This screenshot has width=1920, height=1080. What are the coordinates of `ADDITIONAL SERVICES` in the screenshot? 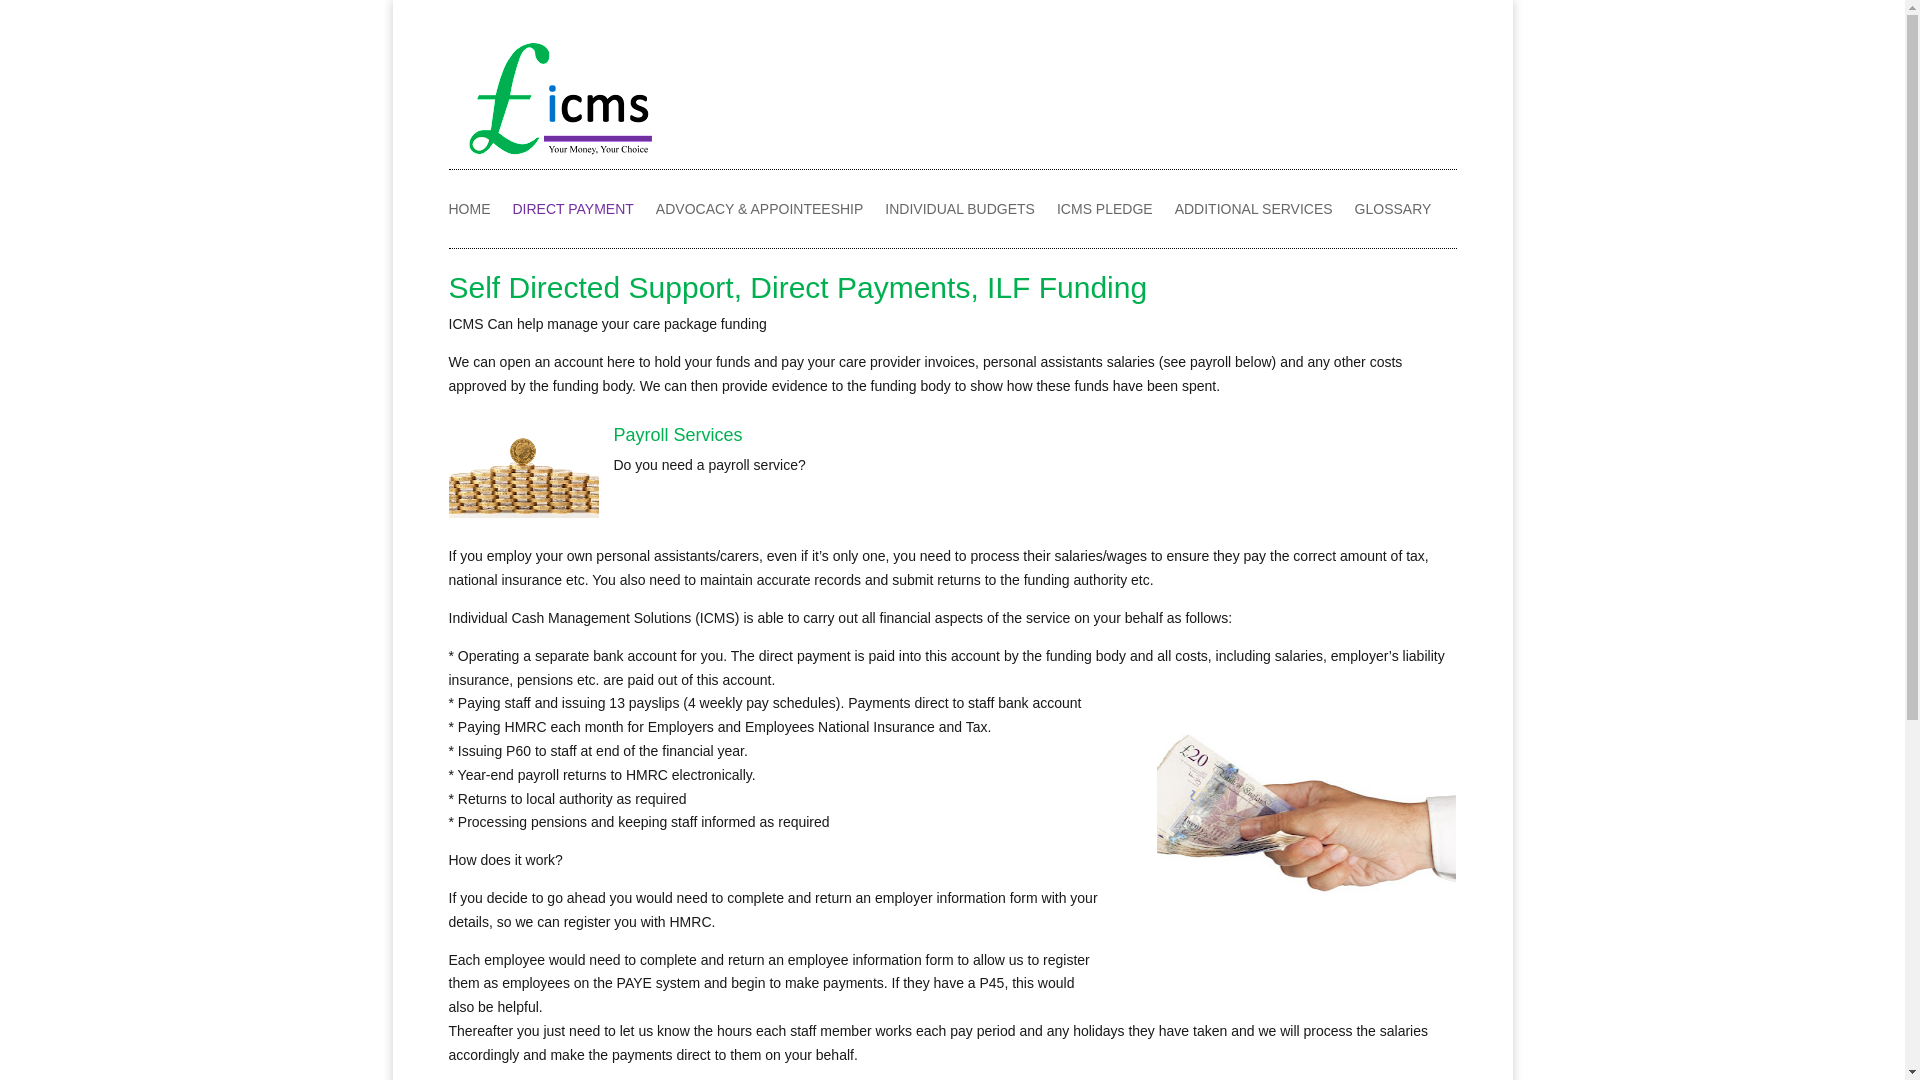 It's located at (1254, 212).